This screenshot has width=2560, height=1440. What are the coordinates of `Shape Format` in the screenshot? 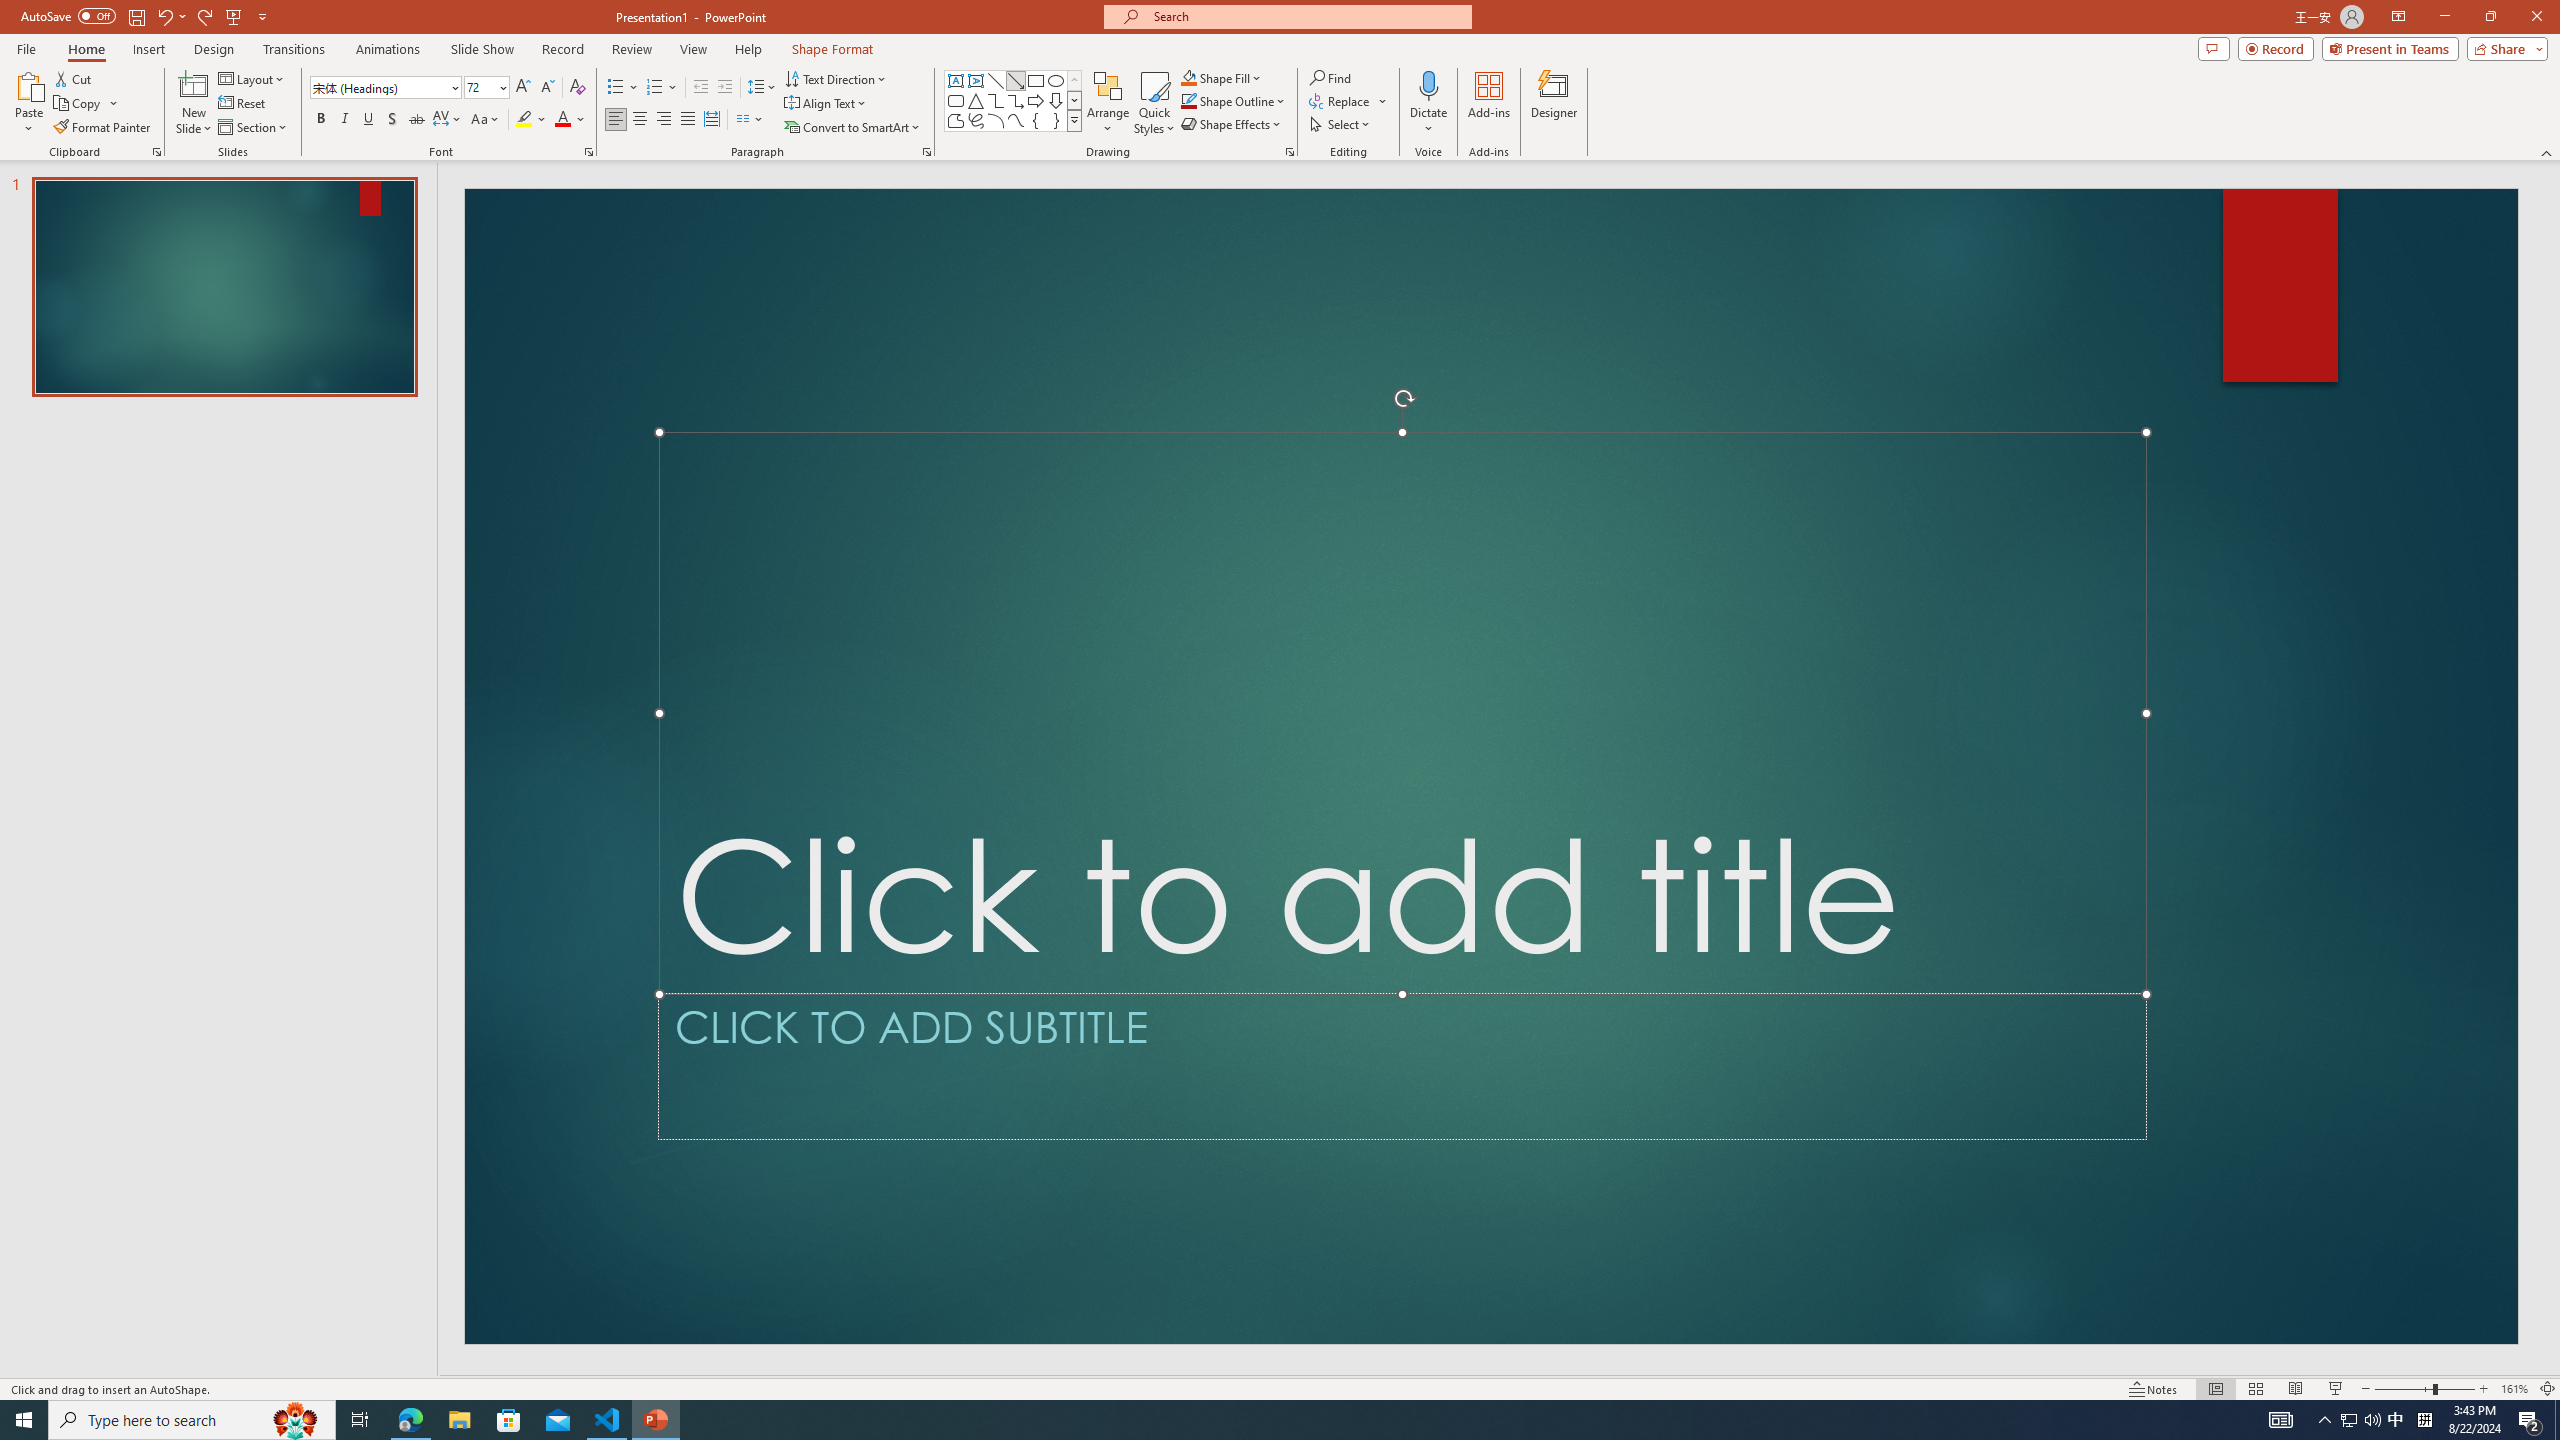 It's located at (833, 49).